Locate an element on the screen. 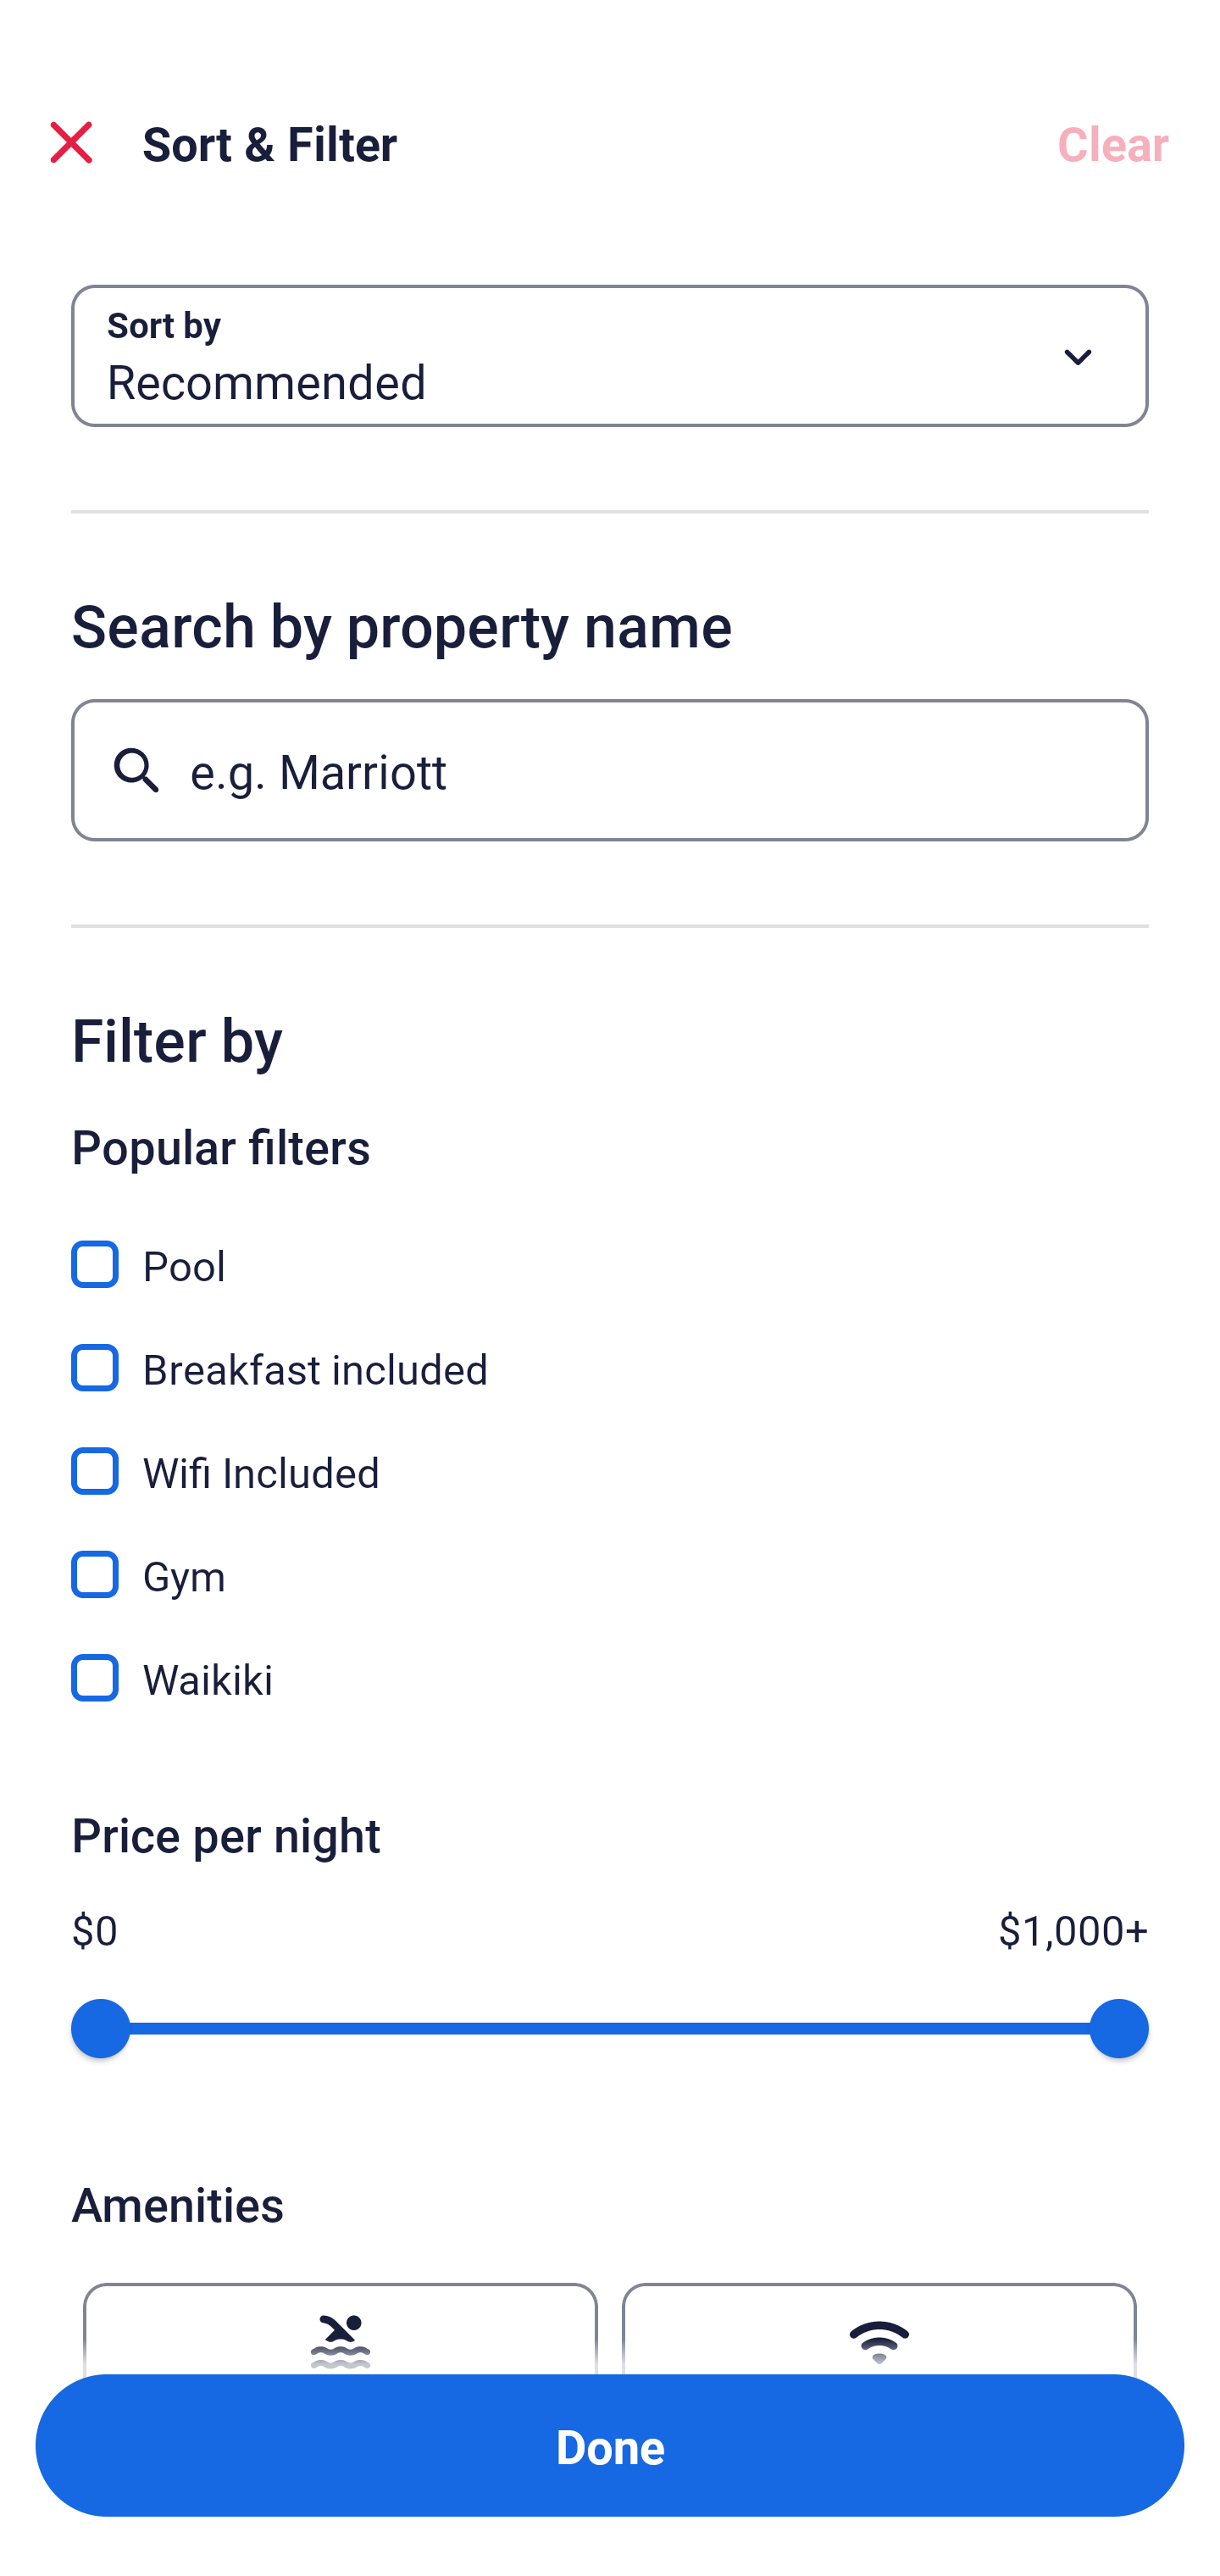  Close Sort and Filter is located at coordinates (71, 142).